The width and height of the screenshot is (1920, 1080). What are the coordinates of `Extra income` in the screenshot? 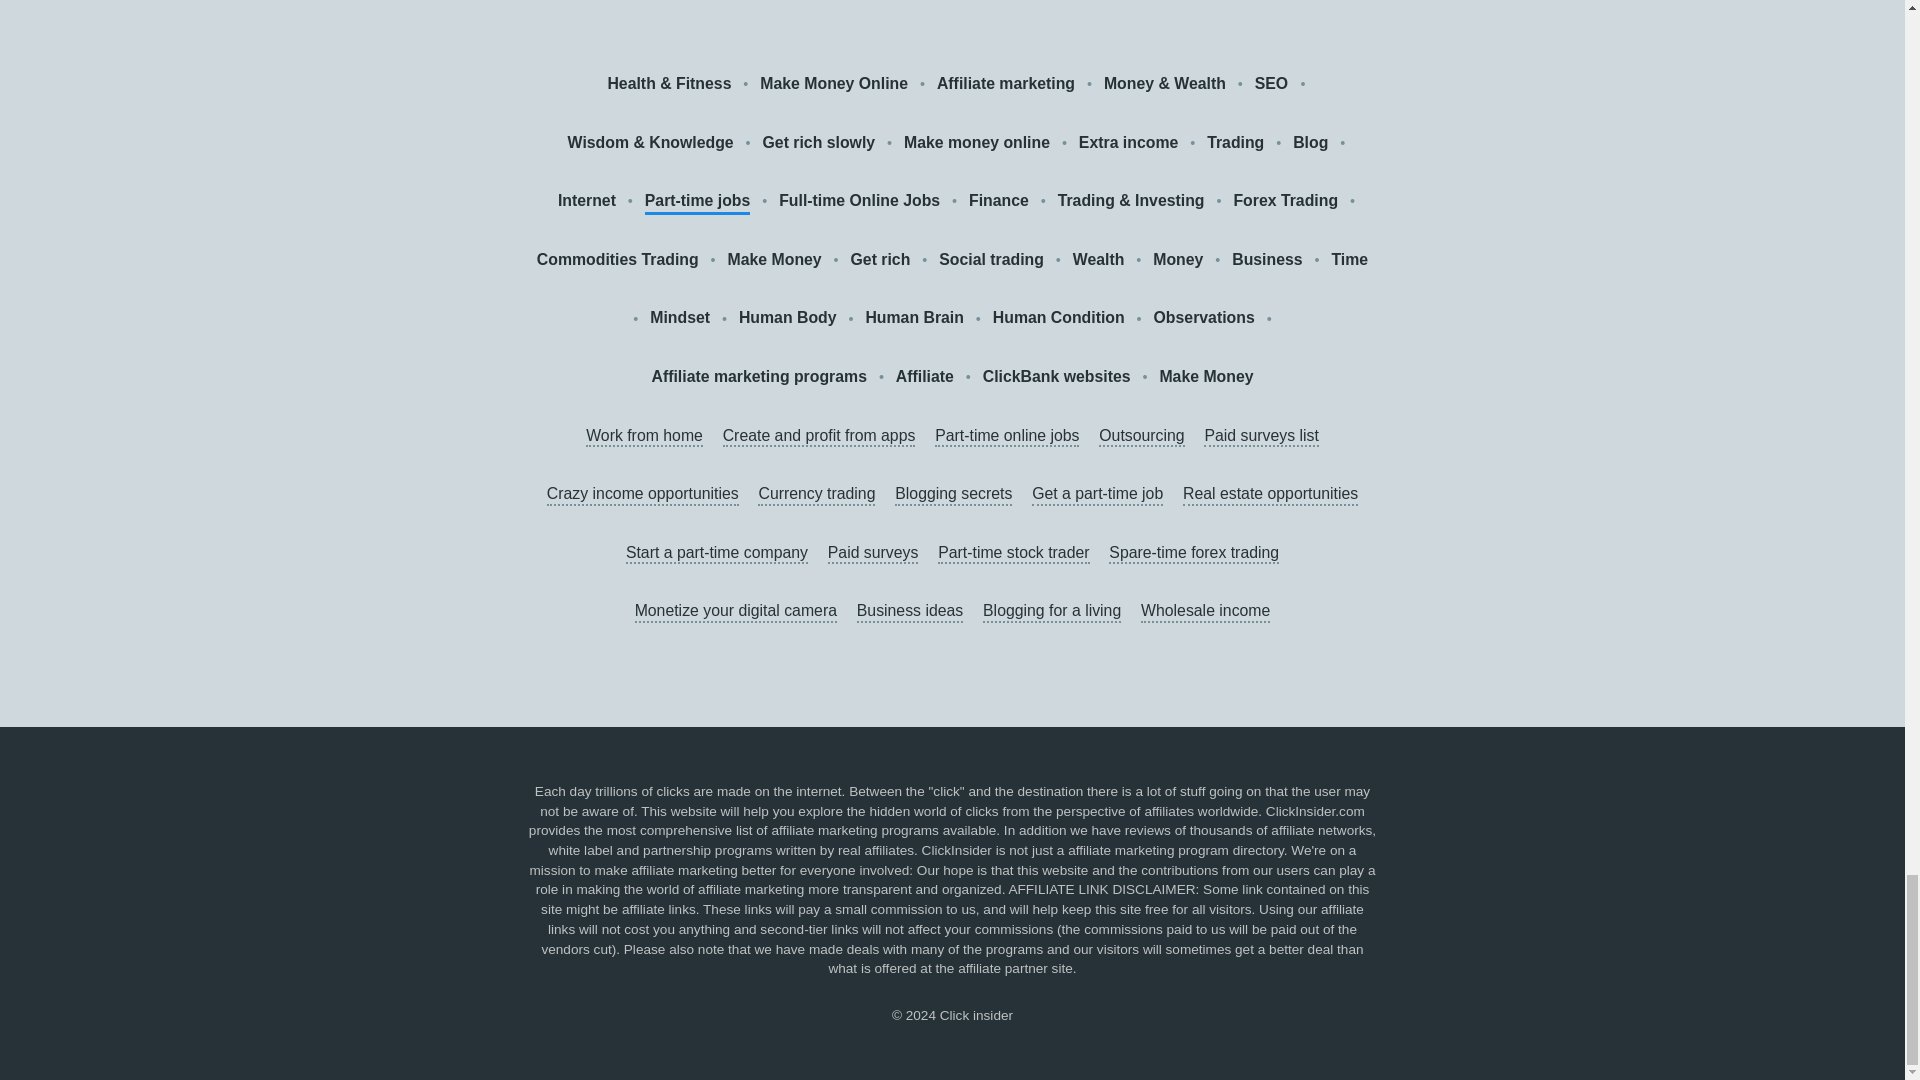 It's located at (1128, 142).